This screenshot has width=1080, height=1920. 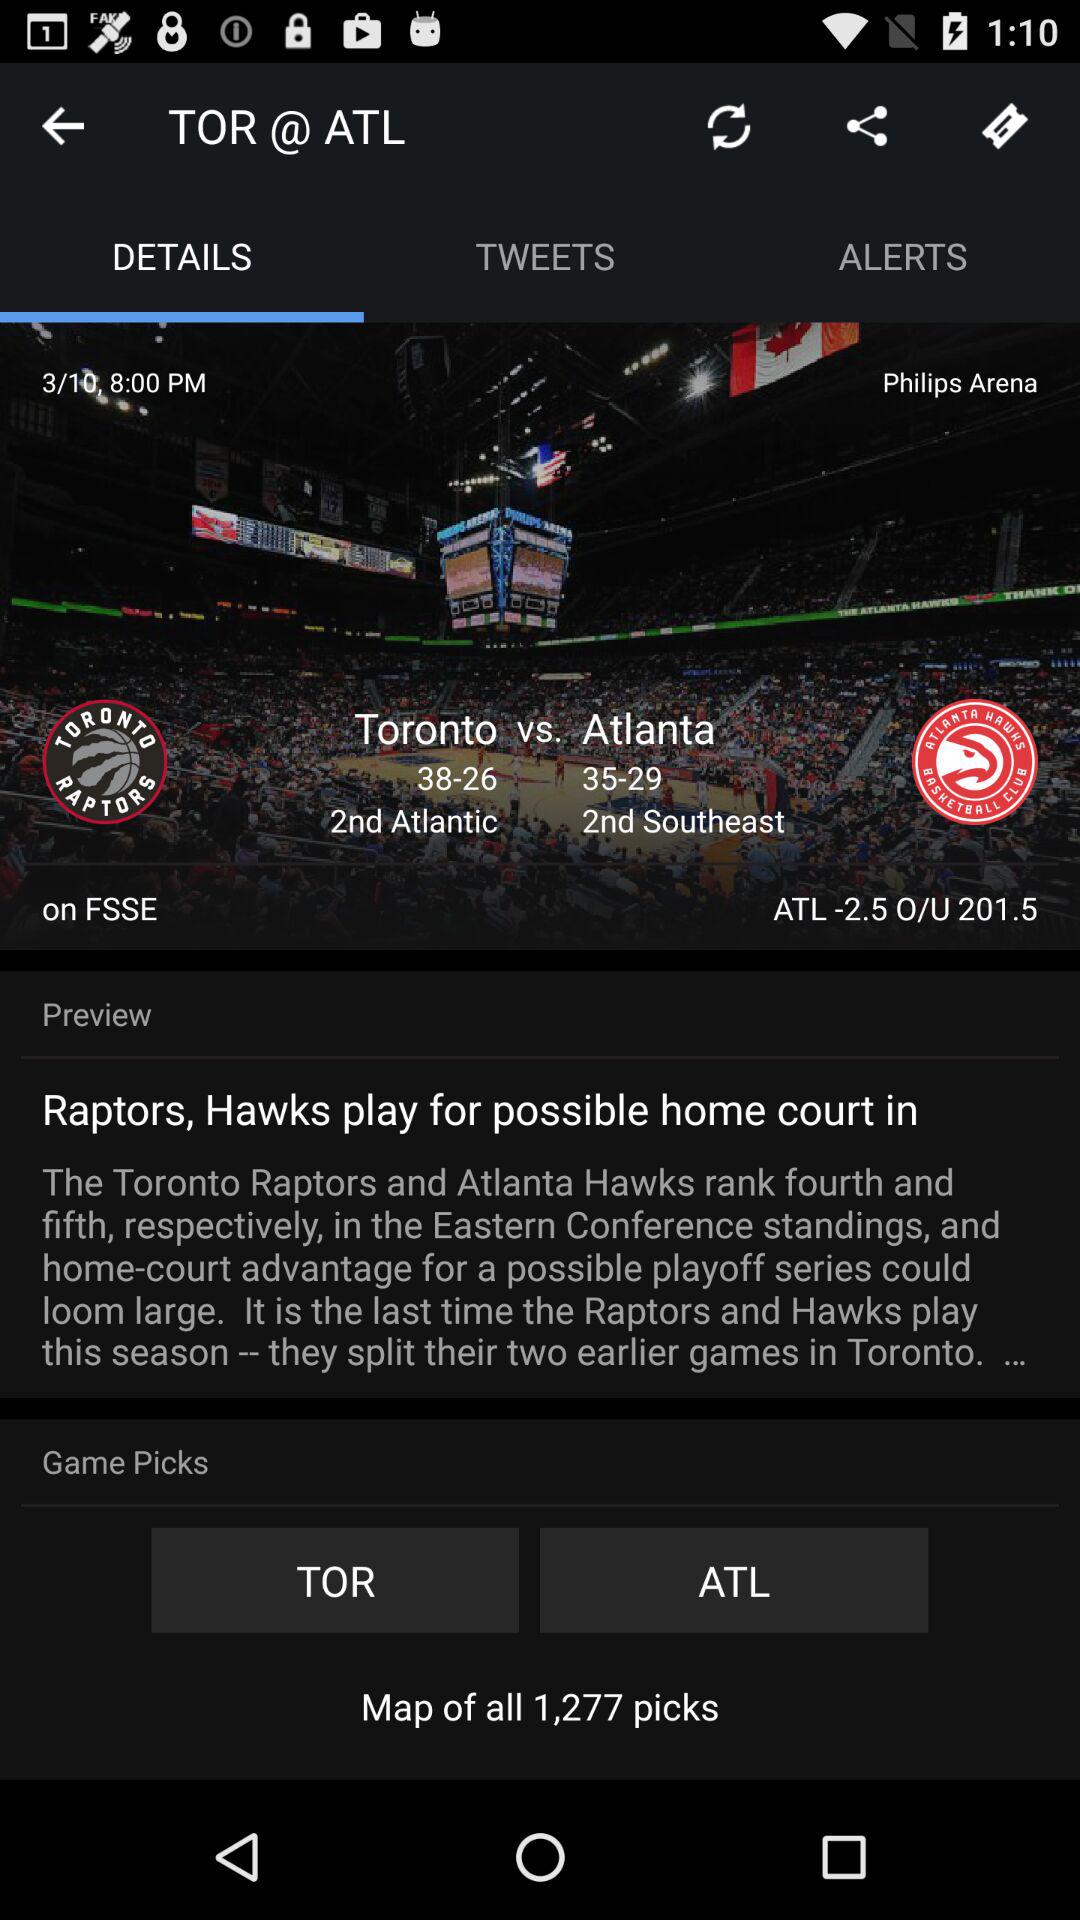 What do you see at coordinates (728, 126) in the screenshot?
I see `click icon next to the tor @ atl app` at bounding box center [728, 126].